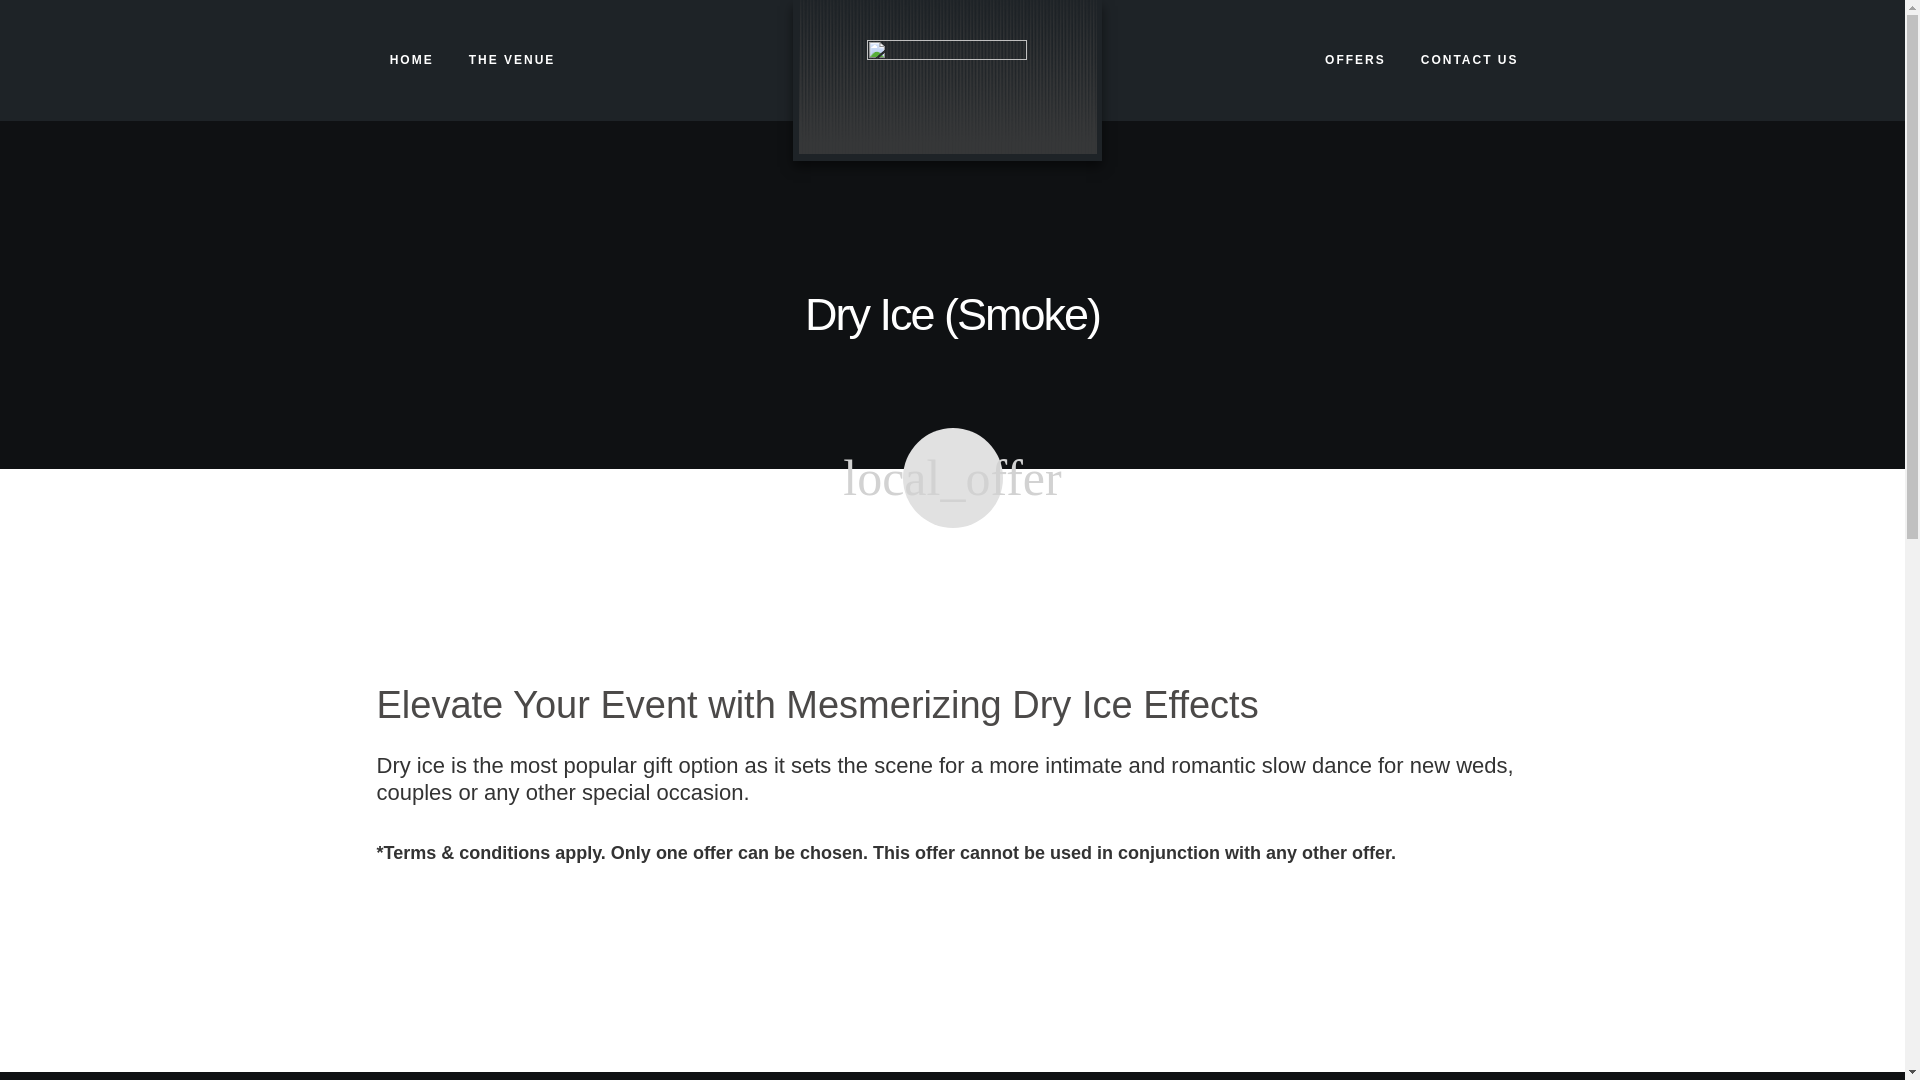 This screenshot has width=1920, height=1080. Describe the element at coordinates (411, 60) in the screenshot. I see `HOME` at that location.